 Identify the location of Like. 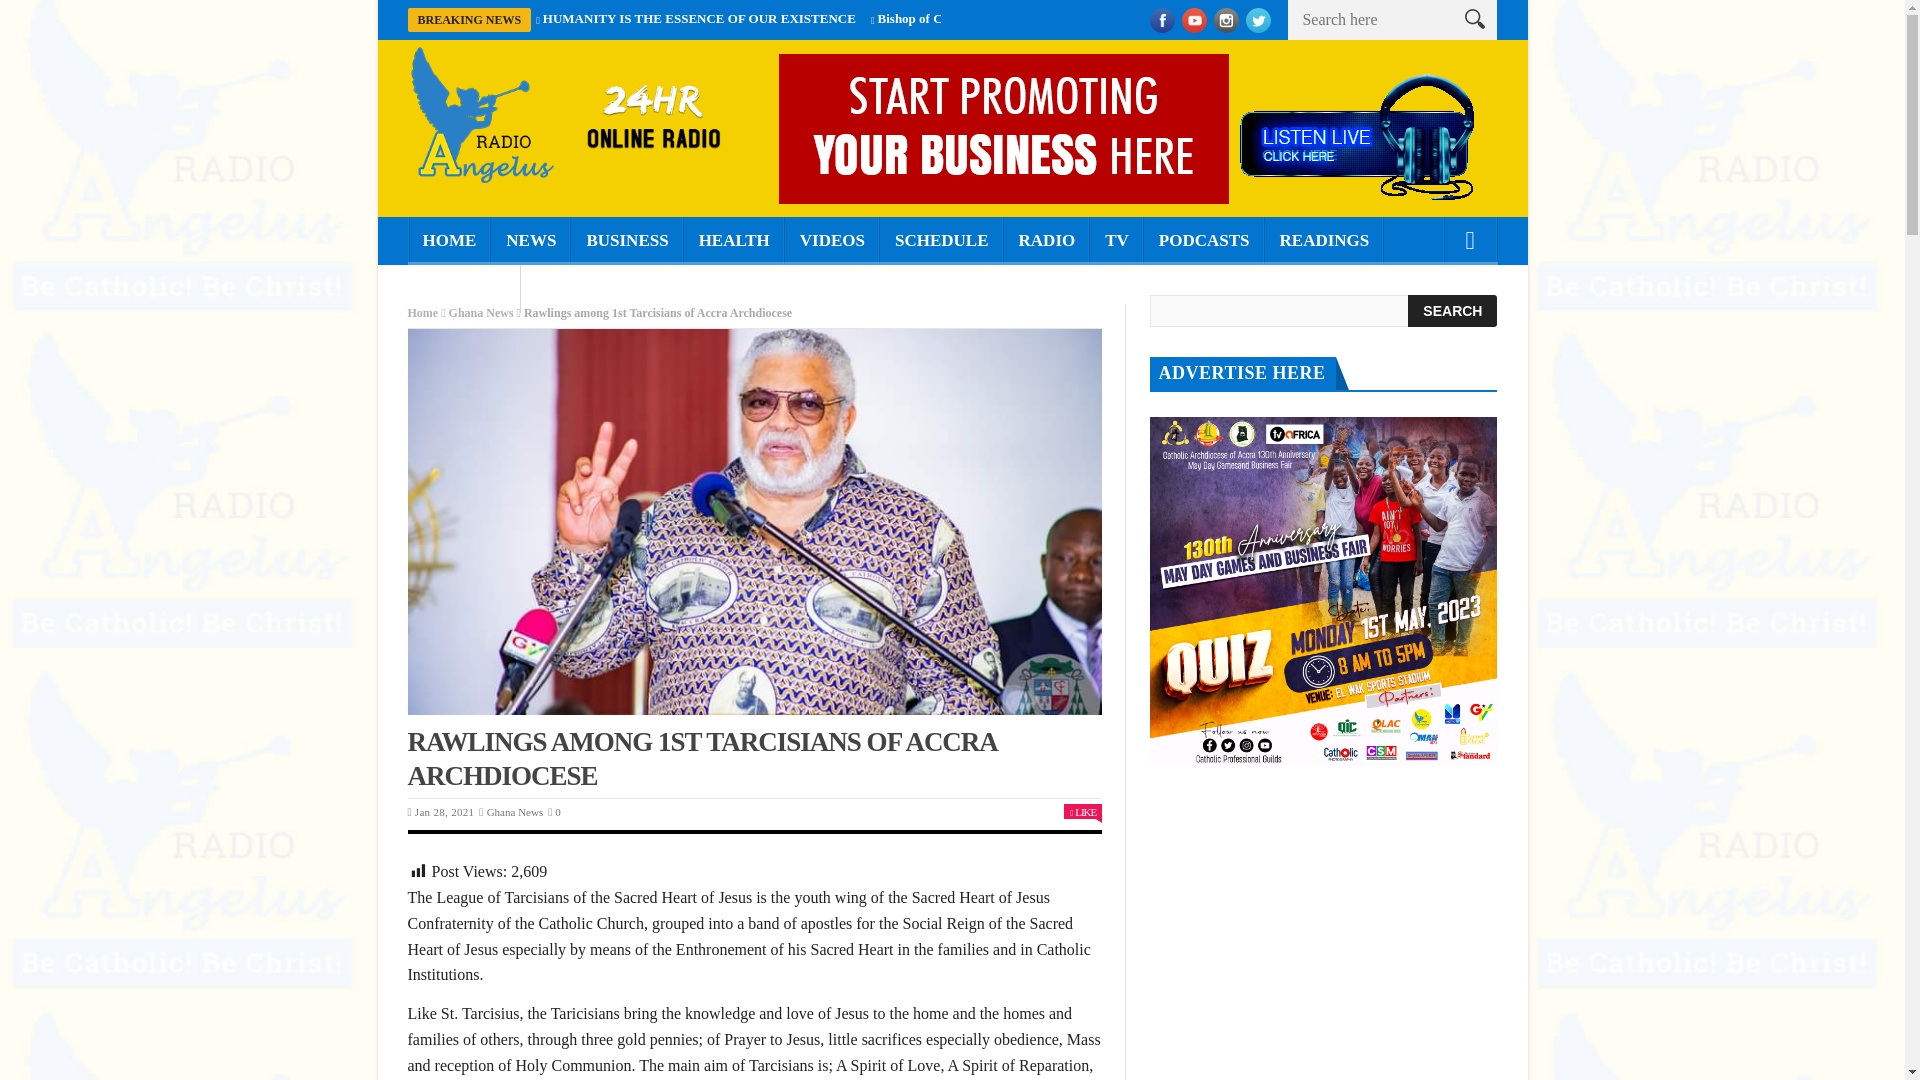
(1082, 811).